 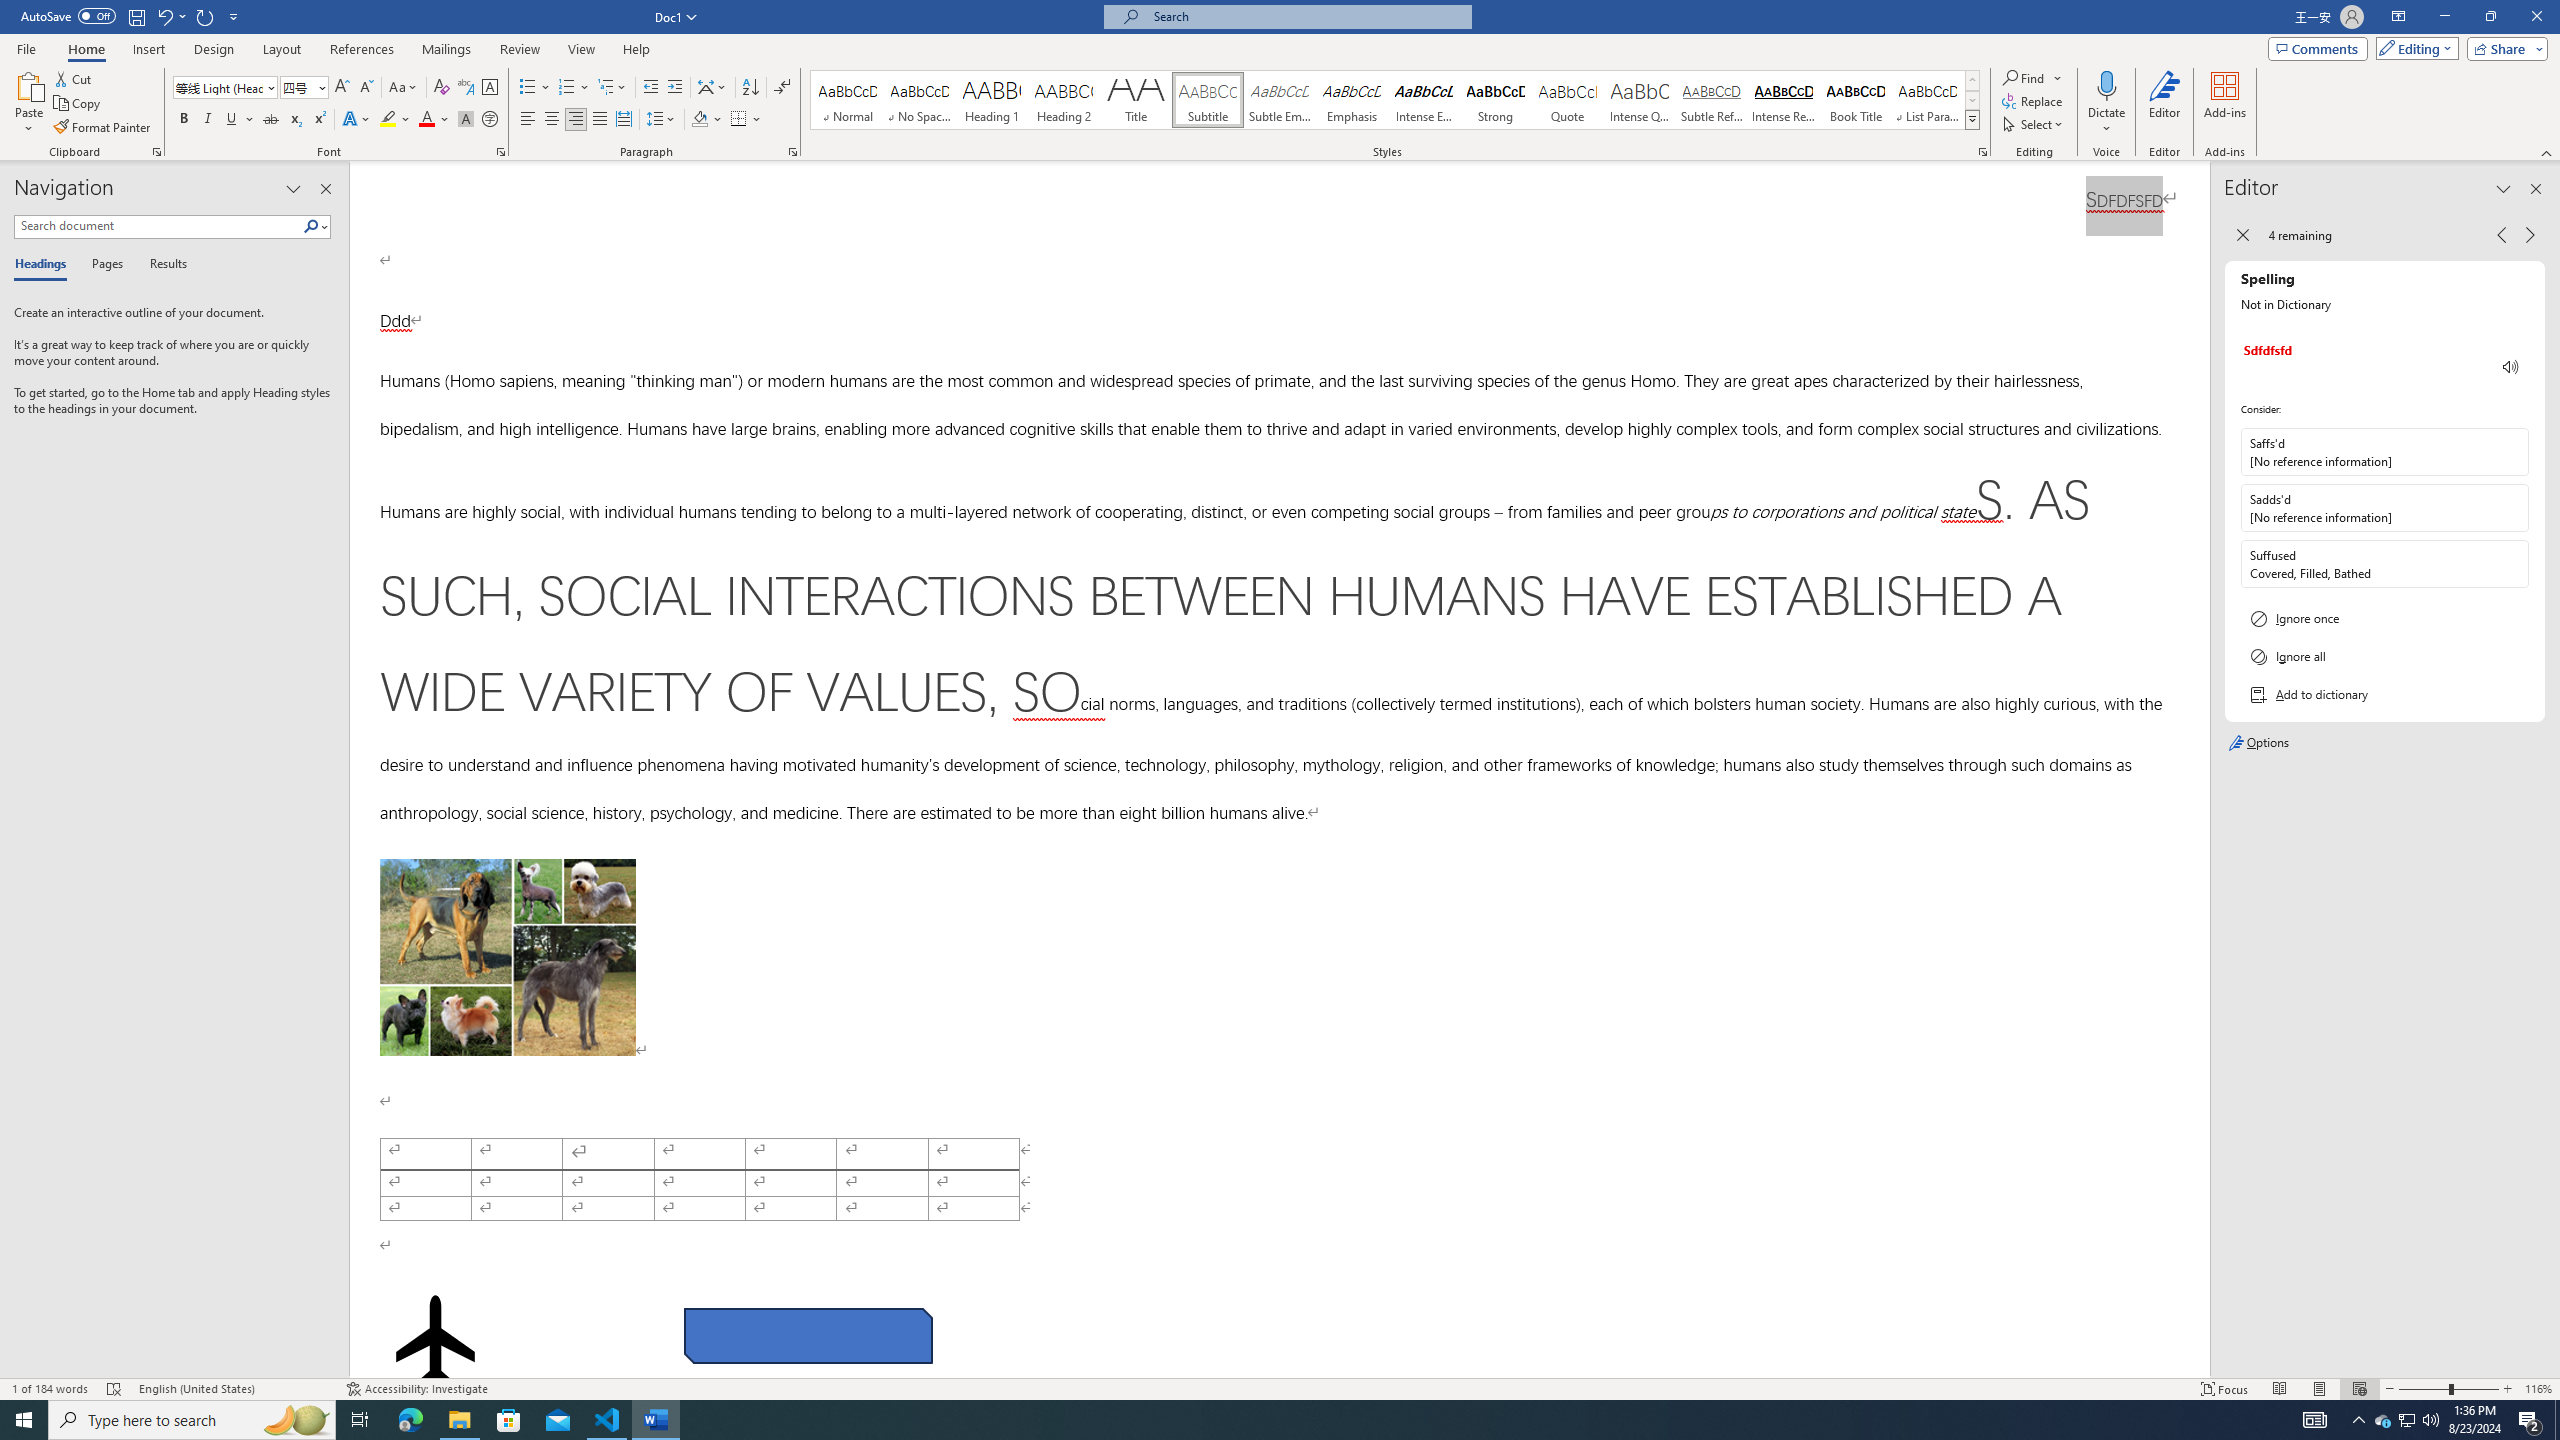 What do you see at coordinates (214, 49) in the screenshot?
I see `Design` at bounding box center [214, 49].